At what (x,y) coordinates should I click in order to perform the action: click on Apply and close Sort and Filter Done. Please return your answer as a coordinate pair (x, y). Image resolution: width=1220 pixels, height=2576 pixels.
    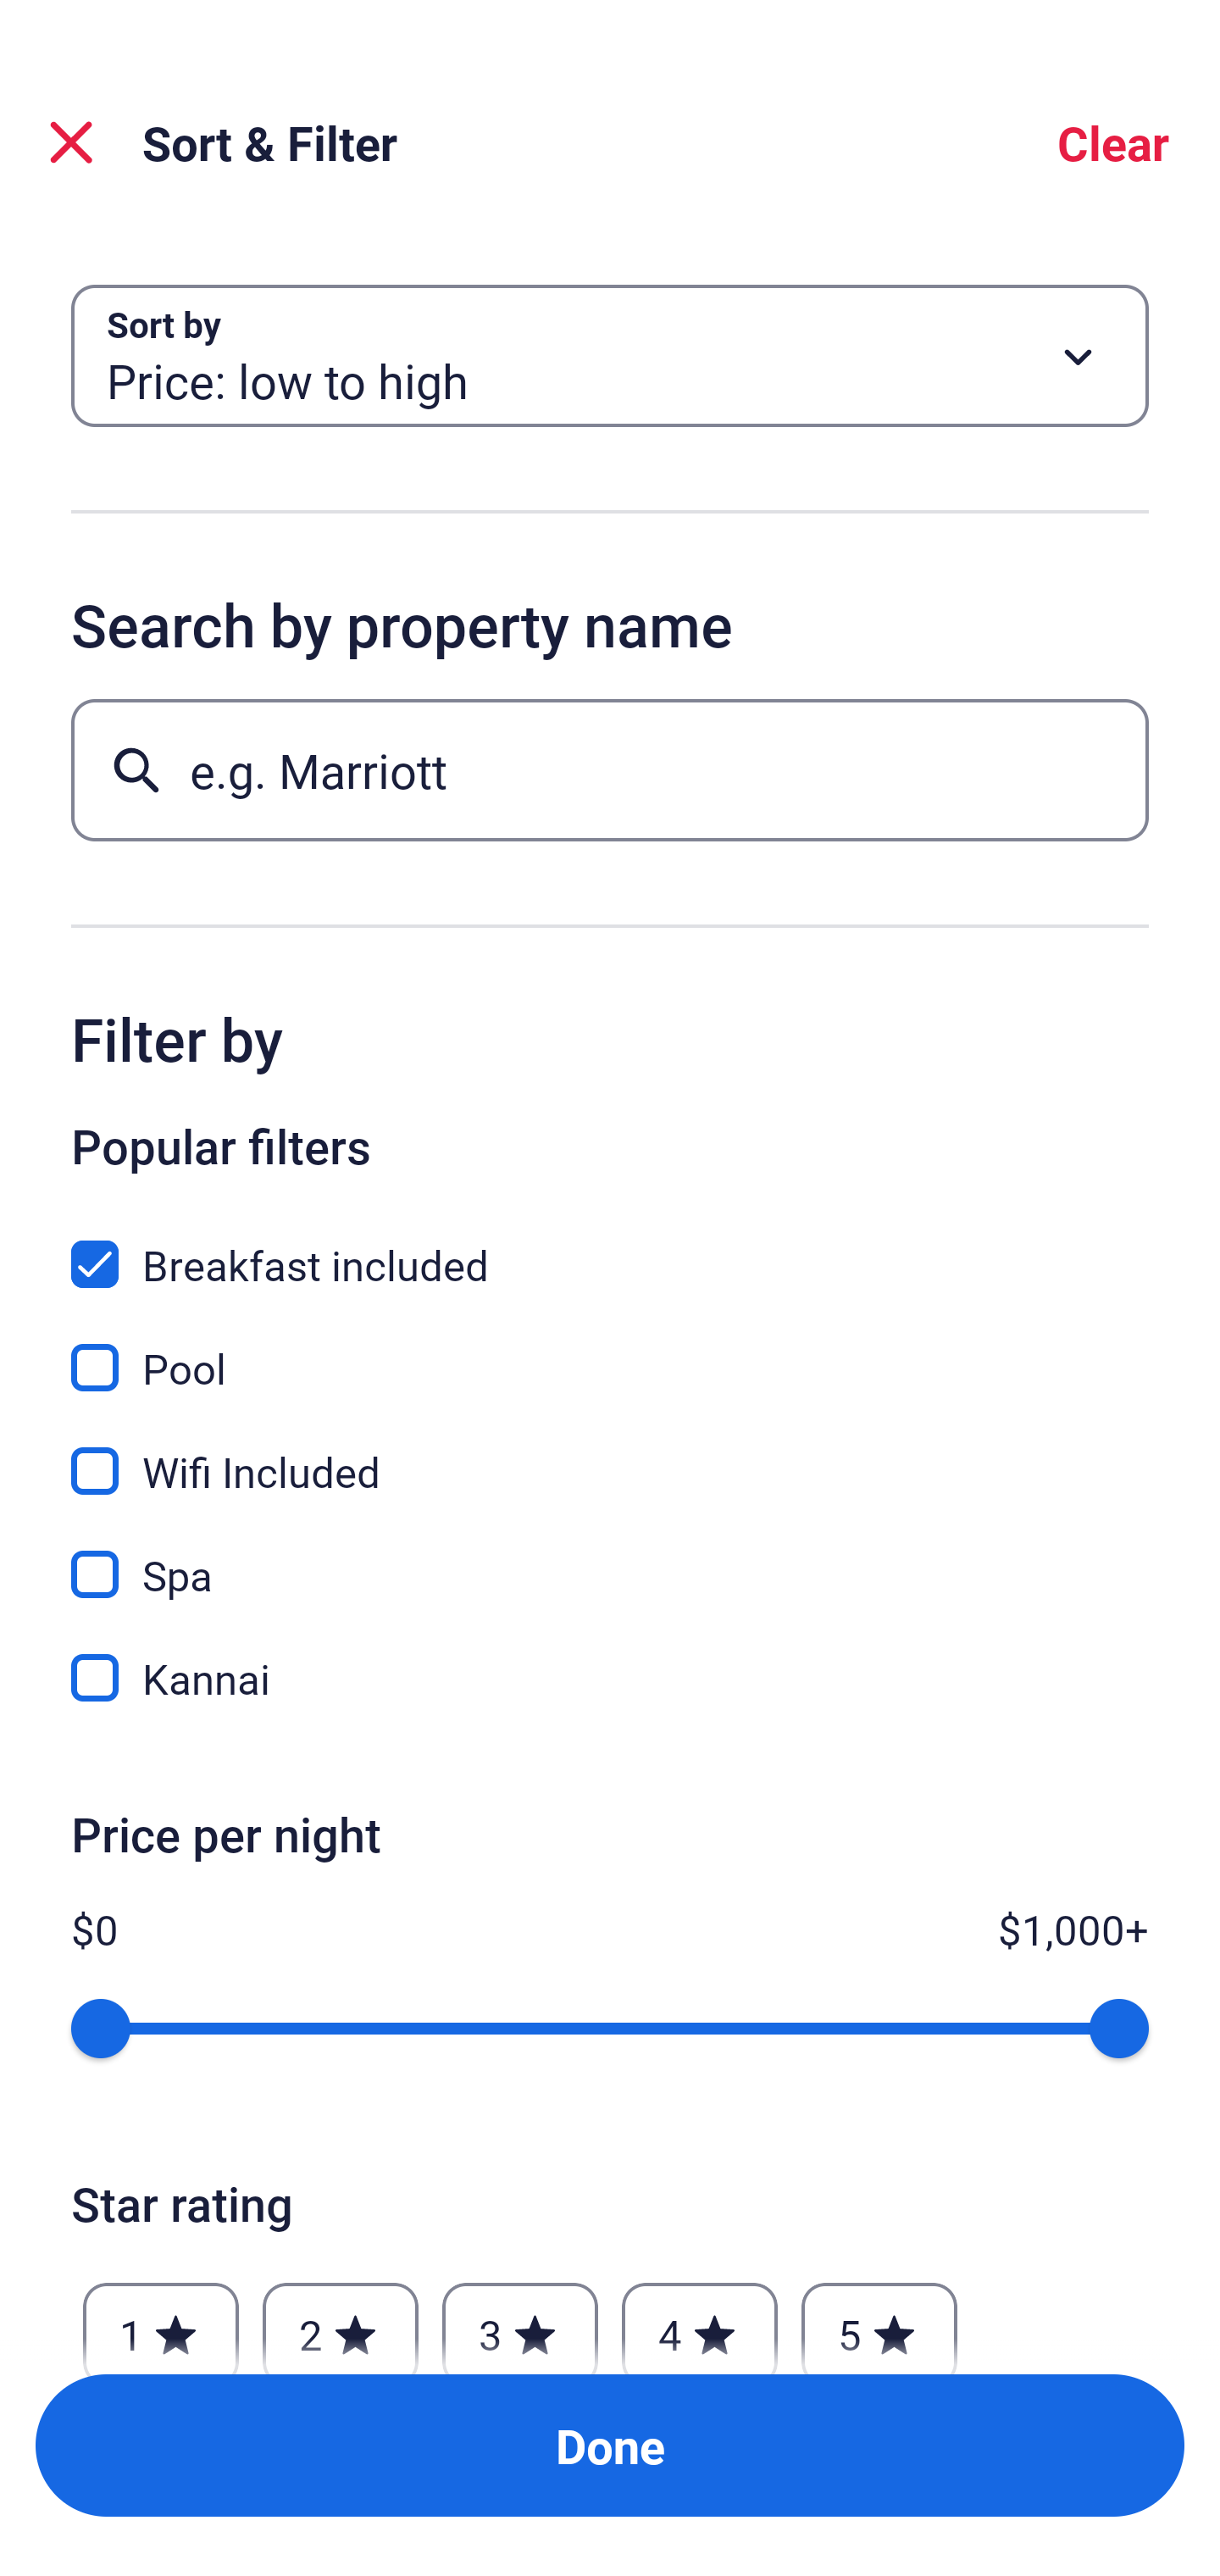
    Looking at the image, I should click on (610, 2446).